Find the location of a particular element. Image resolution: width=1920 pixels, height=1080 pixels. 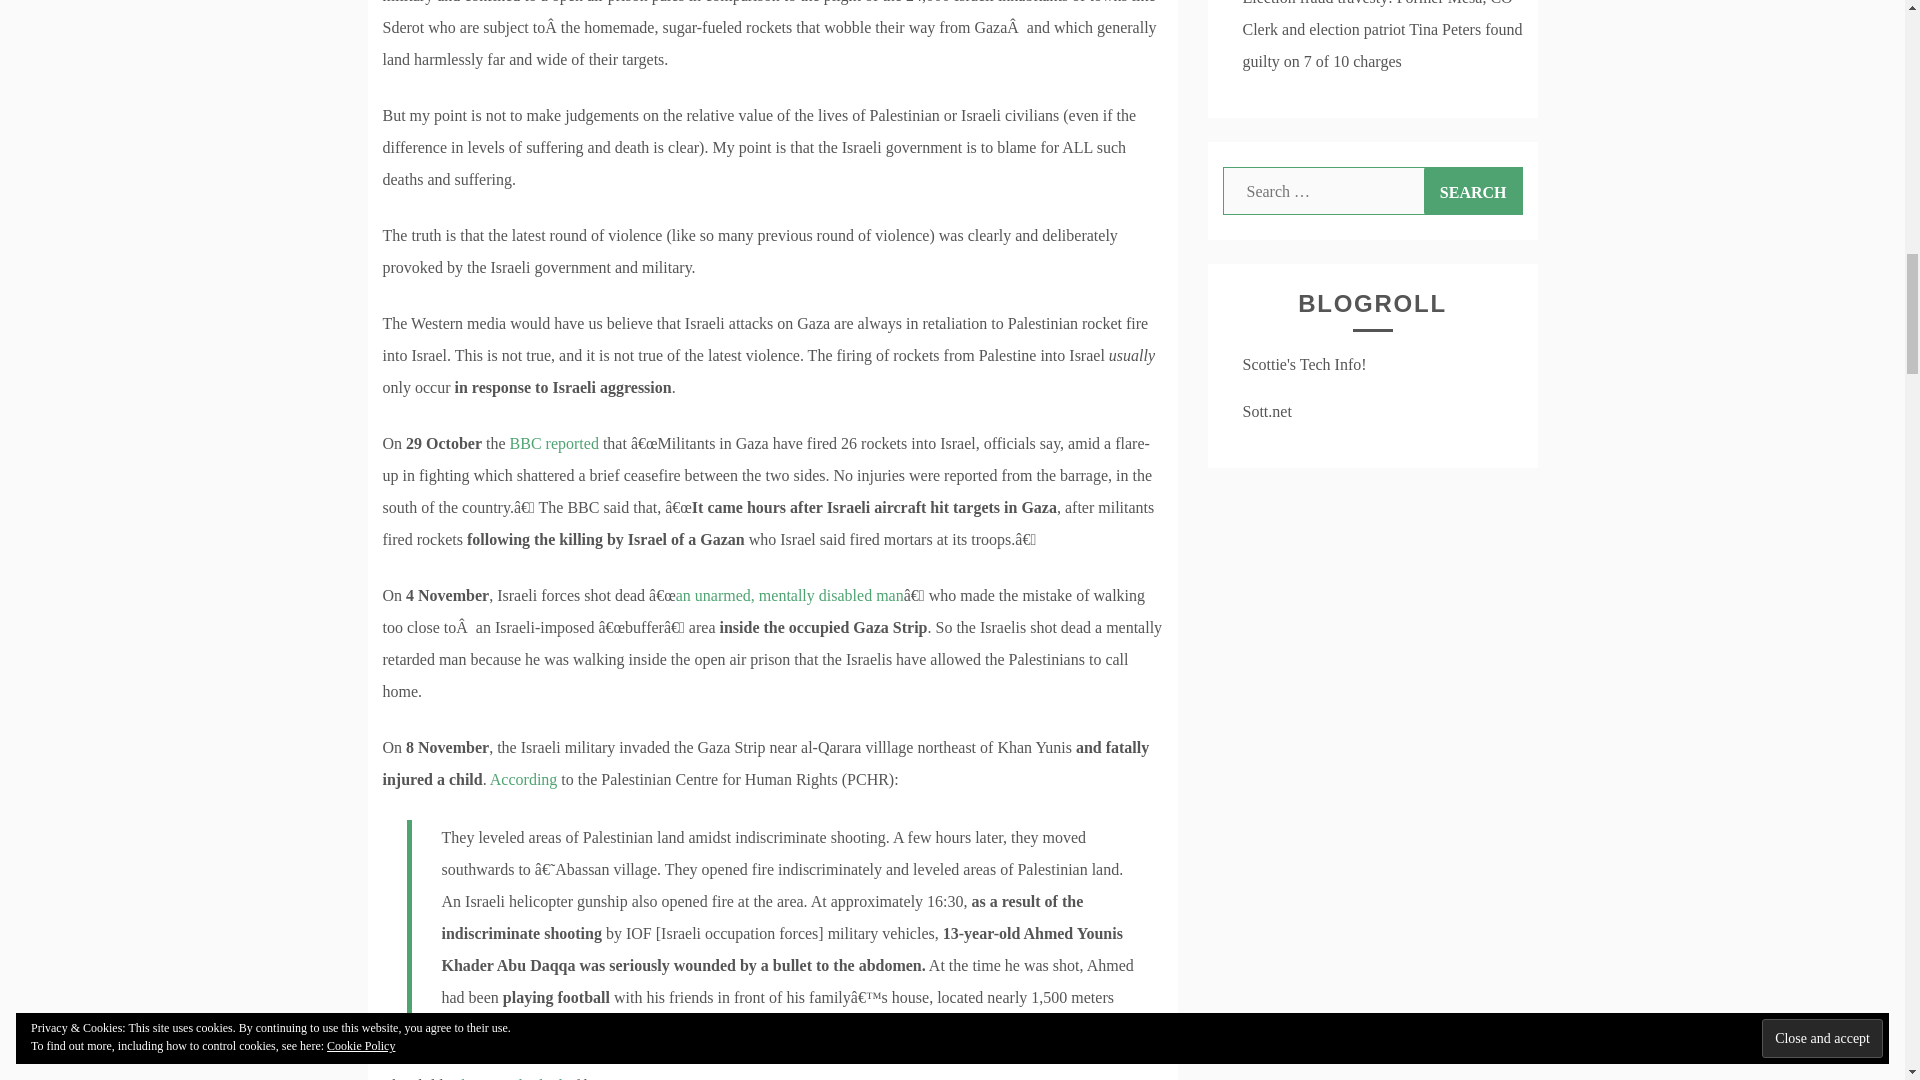

BBC reported is located at coordinates (554, 444).